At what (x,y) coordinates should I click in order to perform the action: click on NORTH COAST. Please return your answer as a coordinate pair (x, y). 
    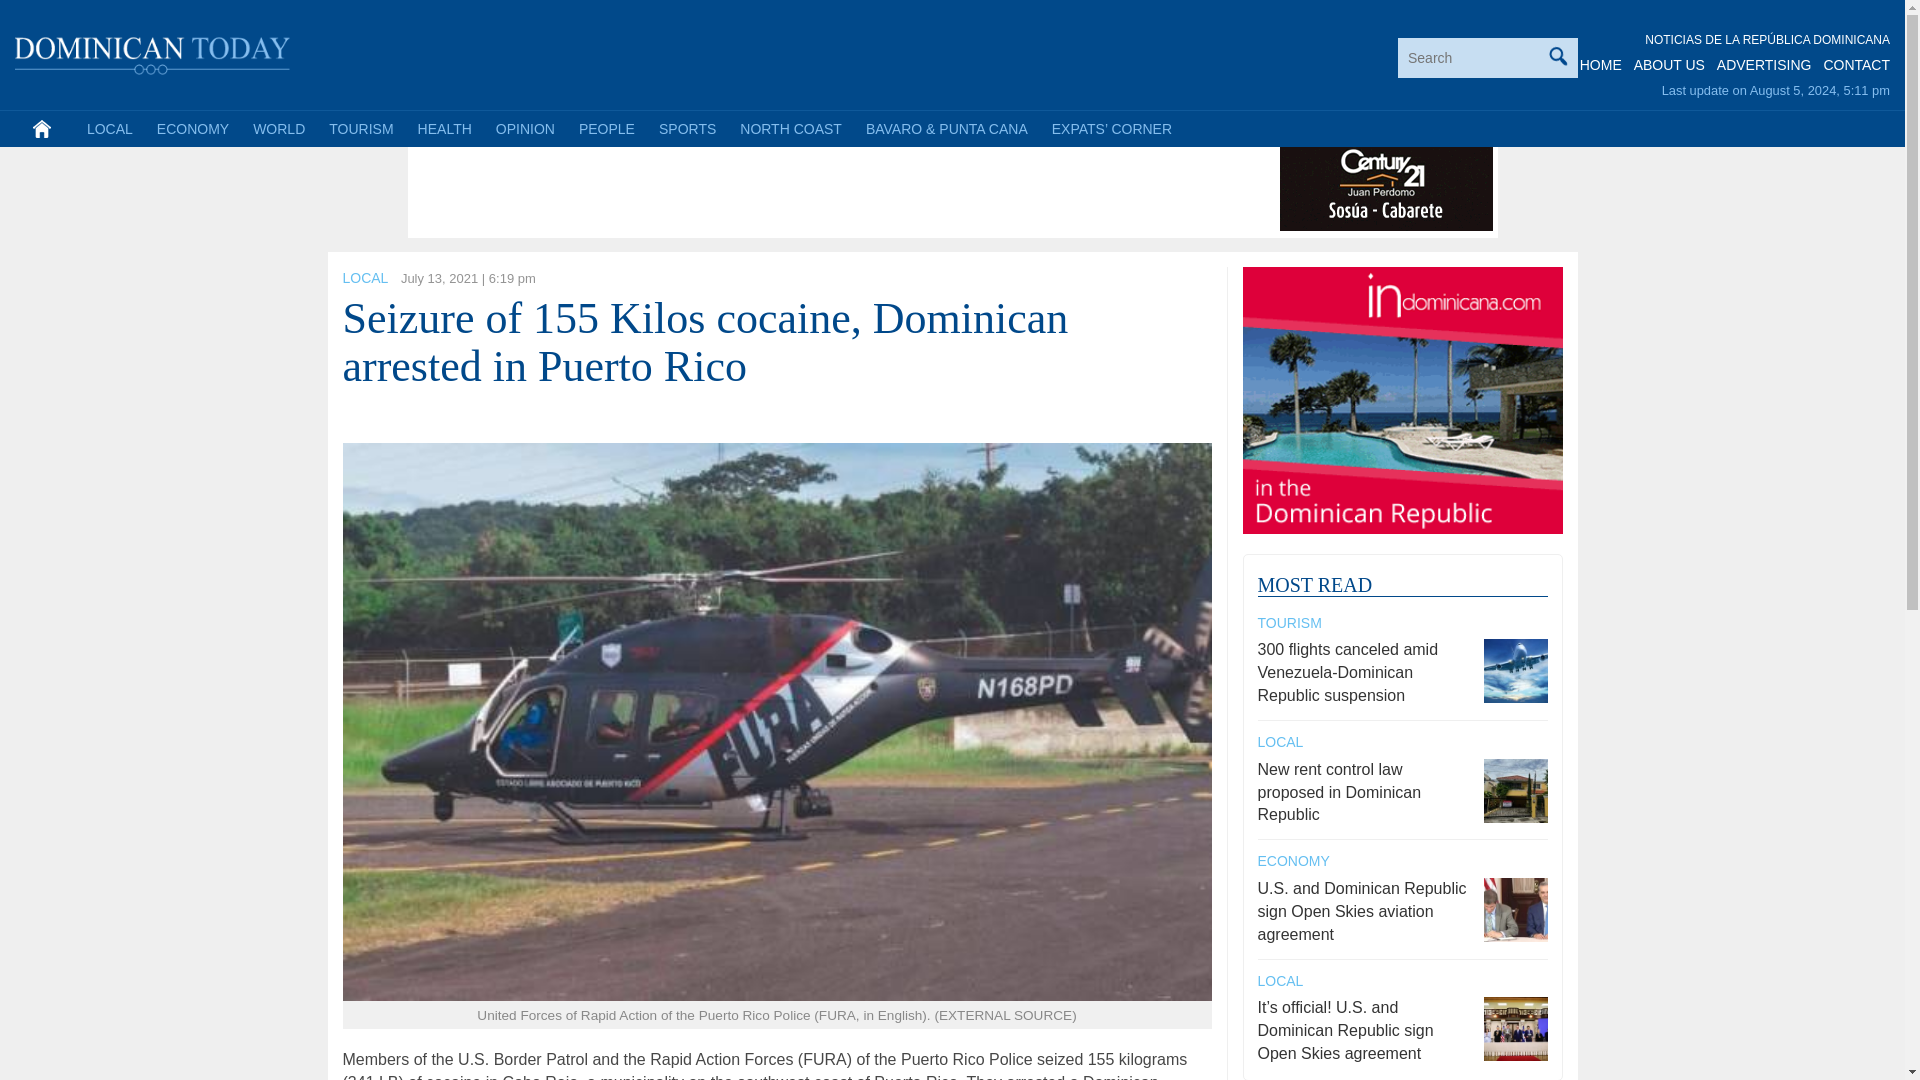
    Looking at the image, I should click on (790, 128).